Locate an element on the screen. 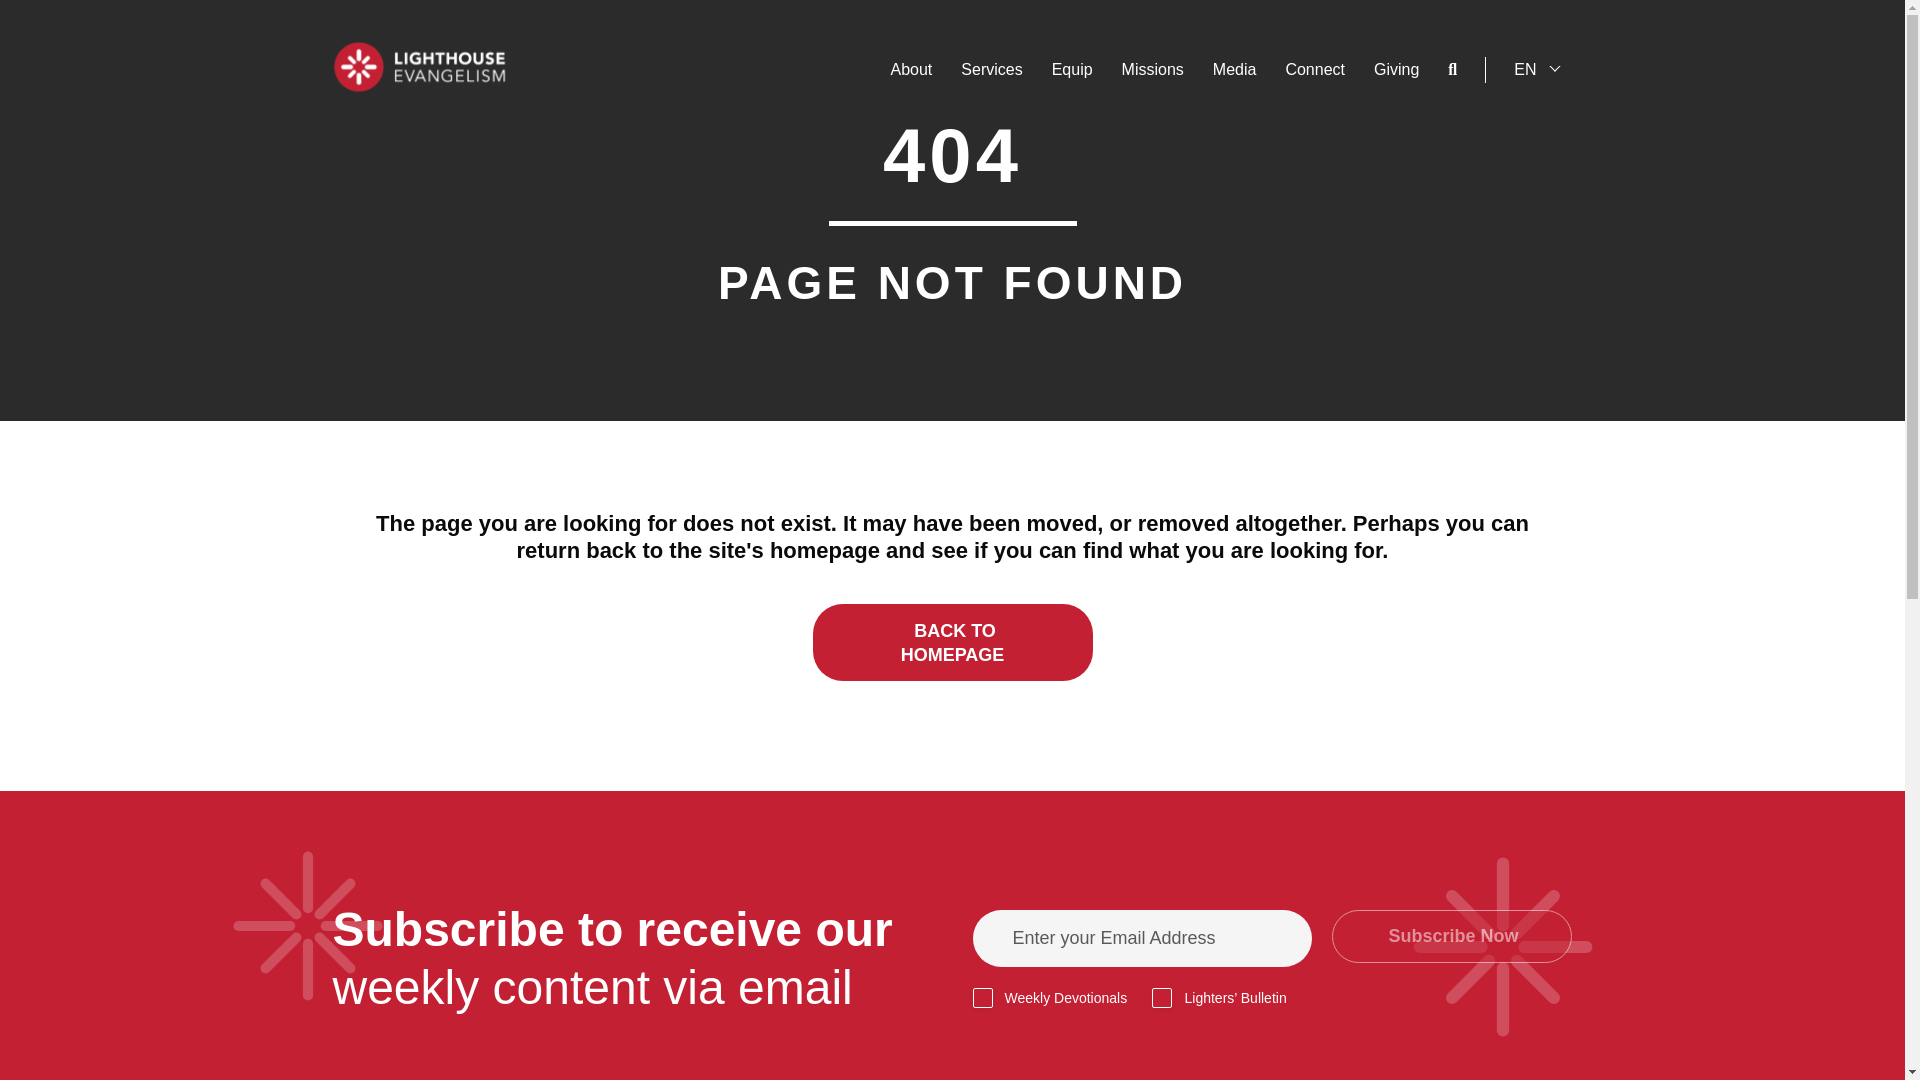 Image resolution: width=1920 pixels, height=1080 pixels. Services is located at coordinates (991, 70).